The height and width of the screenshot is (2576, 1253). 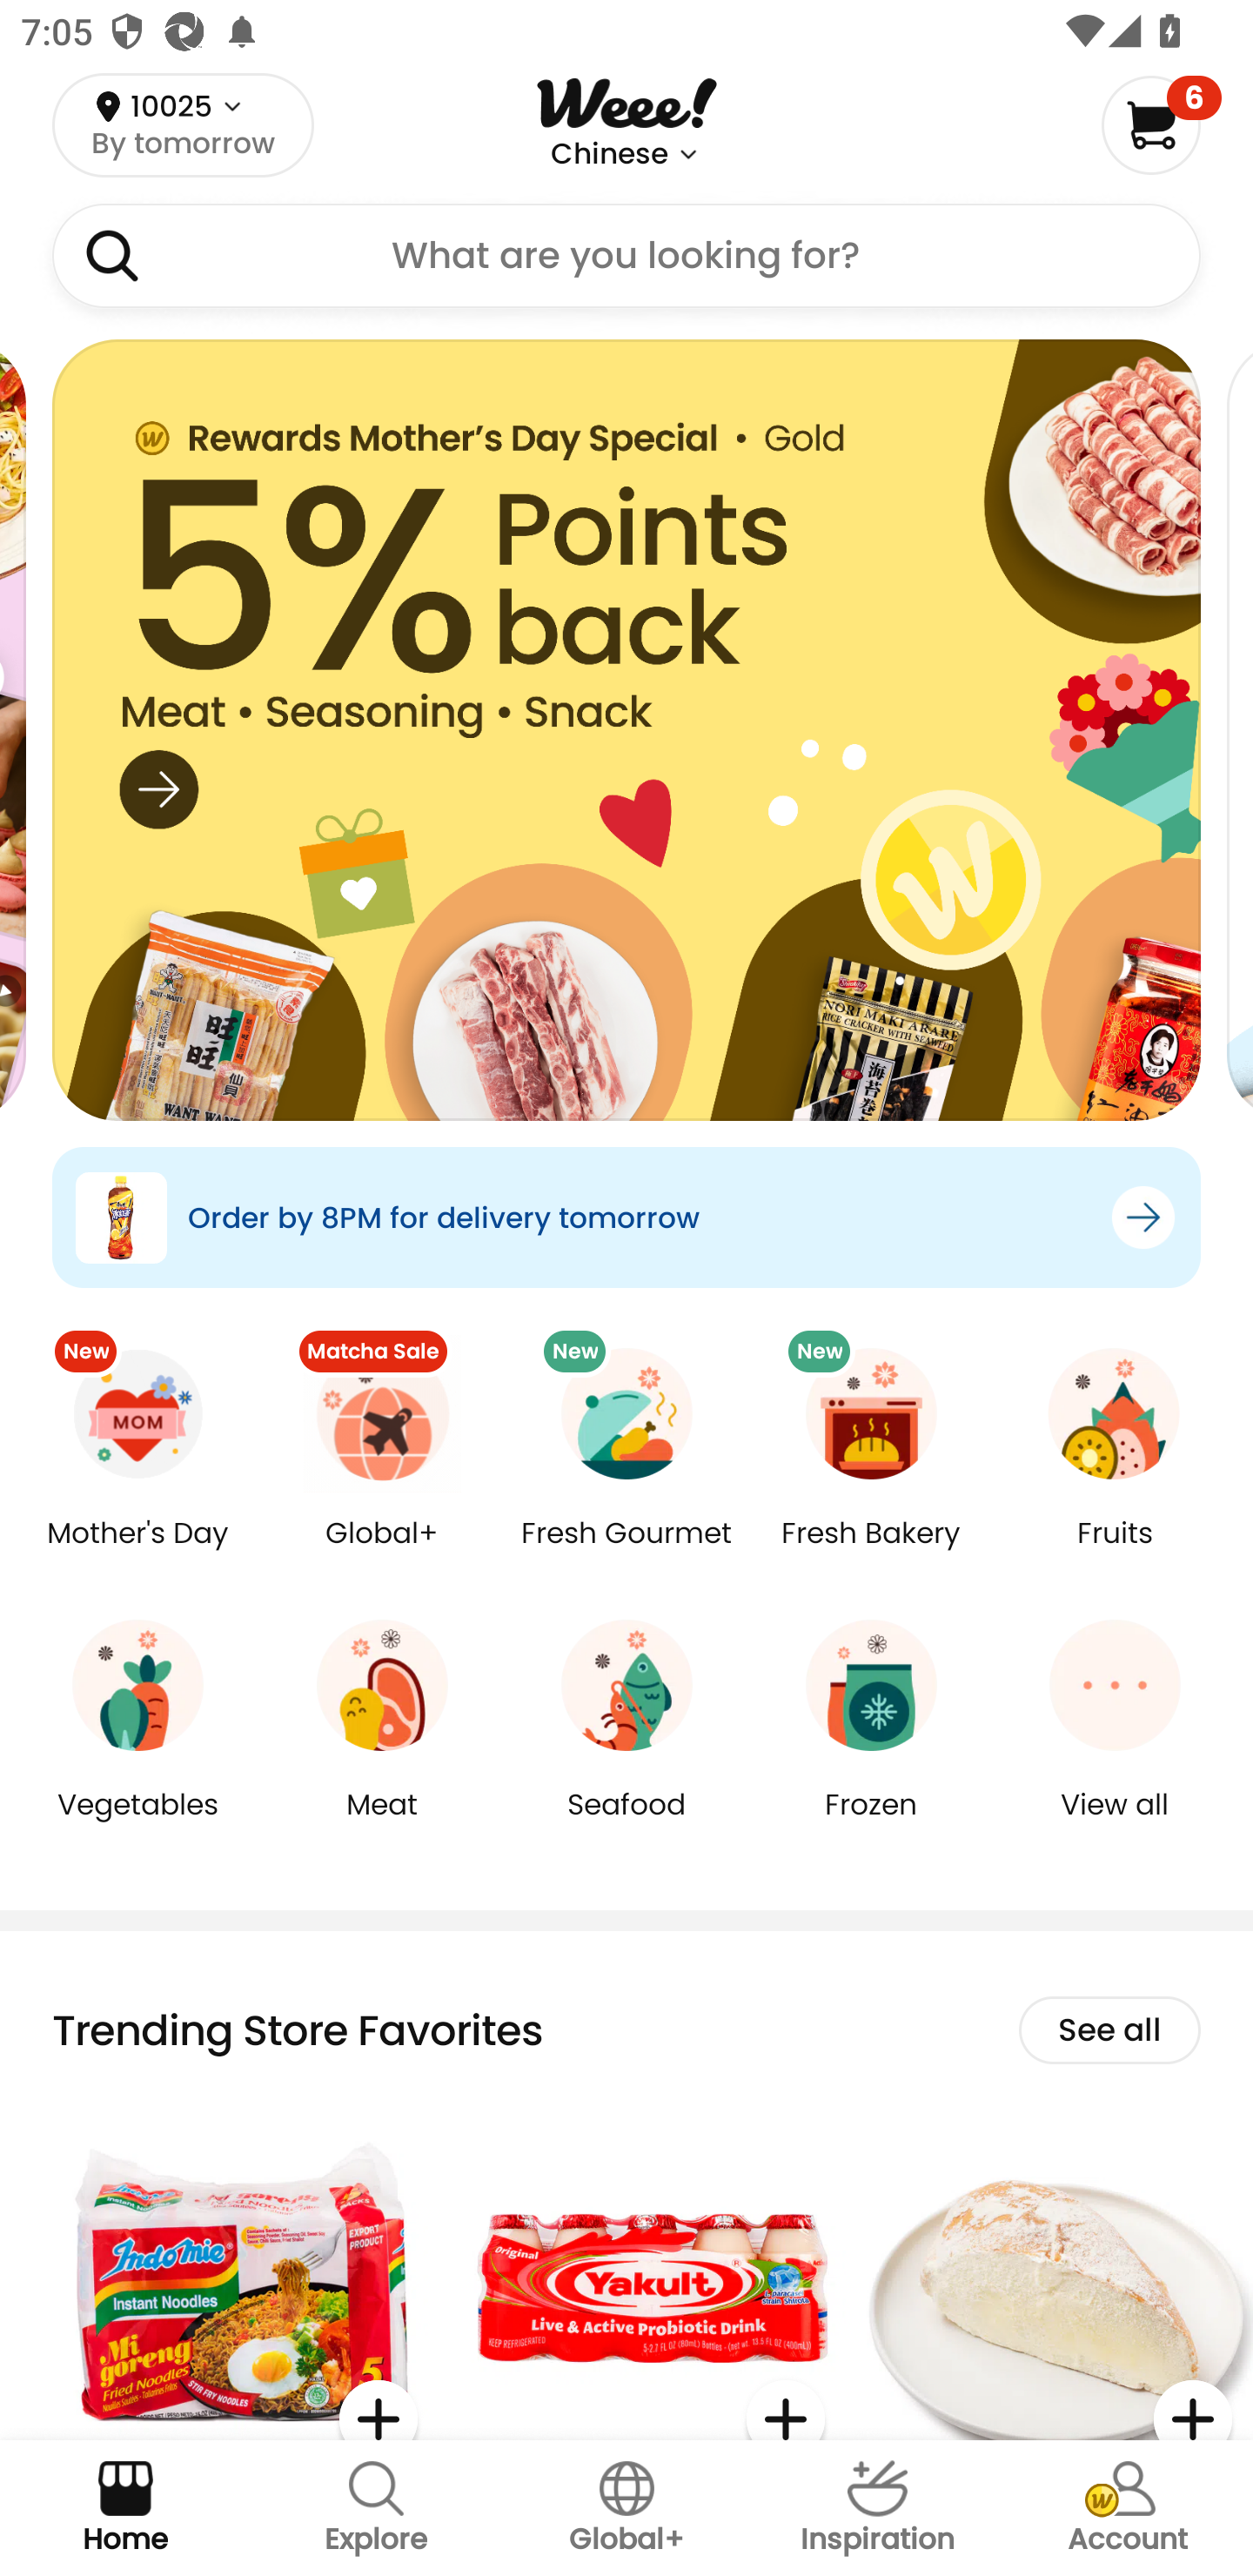 I want to click on 6, so click(x=1161, y=124).